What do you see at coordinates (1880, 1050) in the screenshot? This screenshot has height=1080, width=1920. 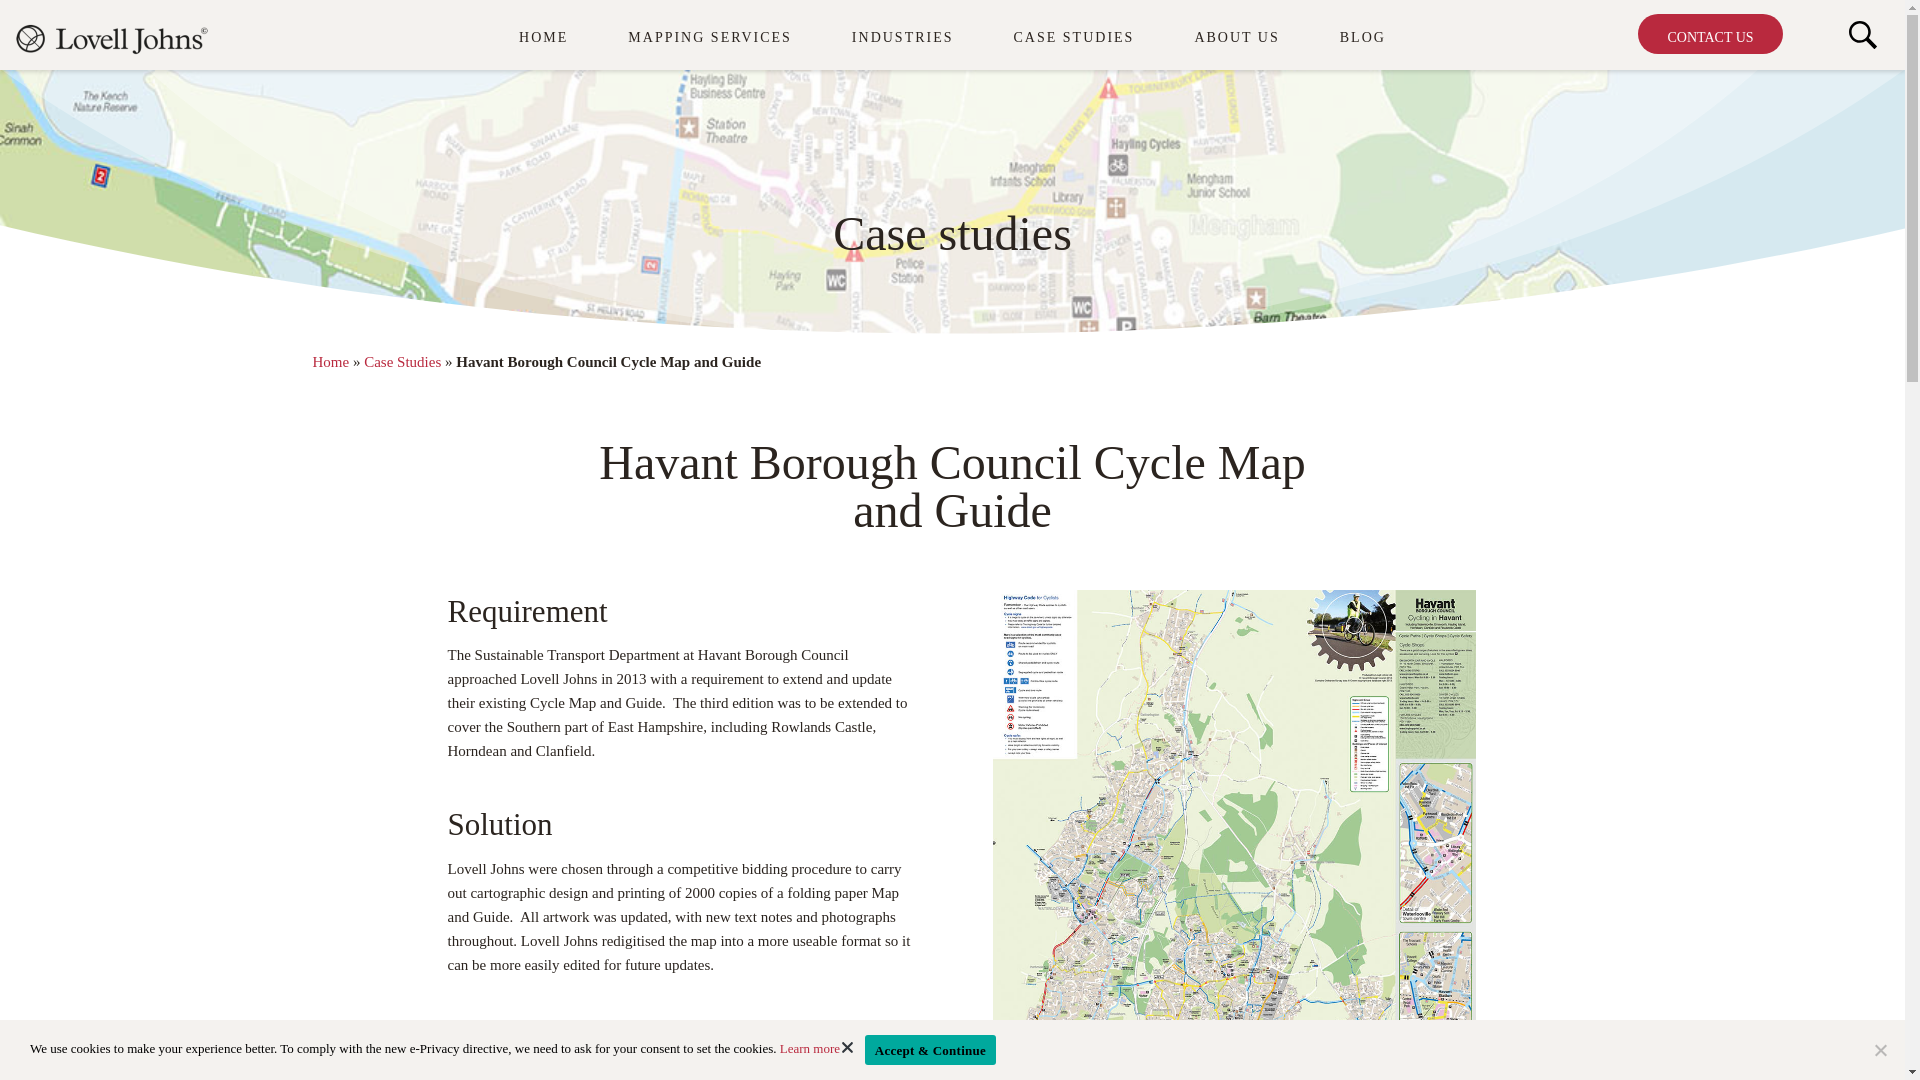 I see `No` at bounding box center [1880, 1050].